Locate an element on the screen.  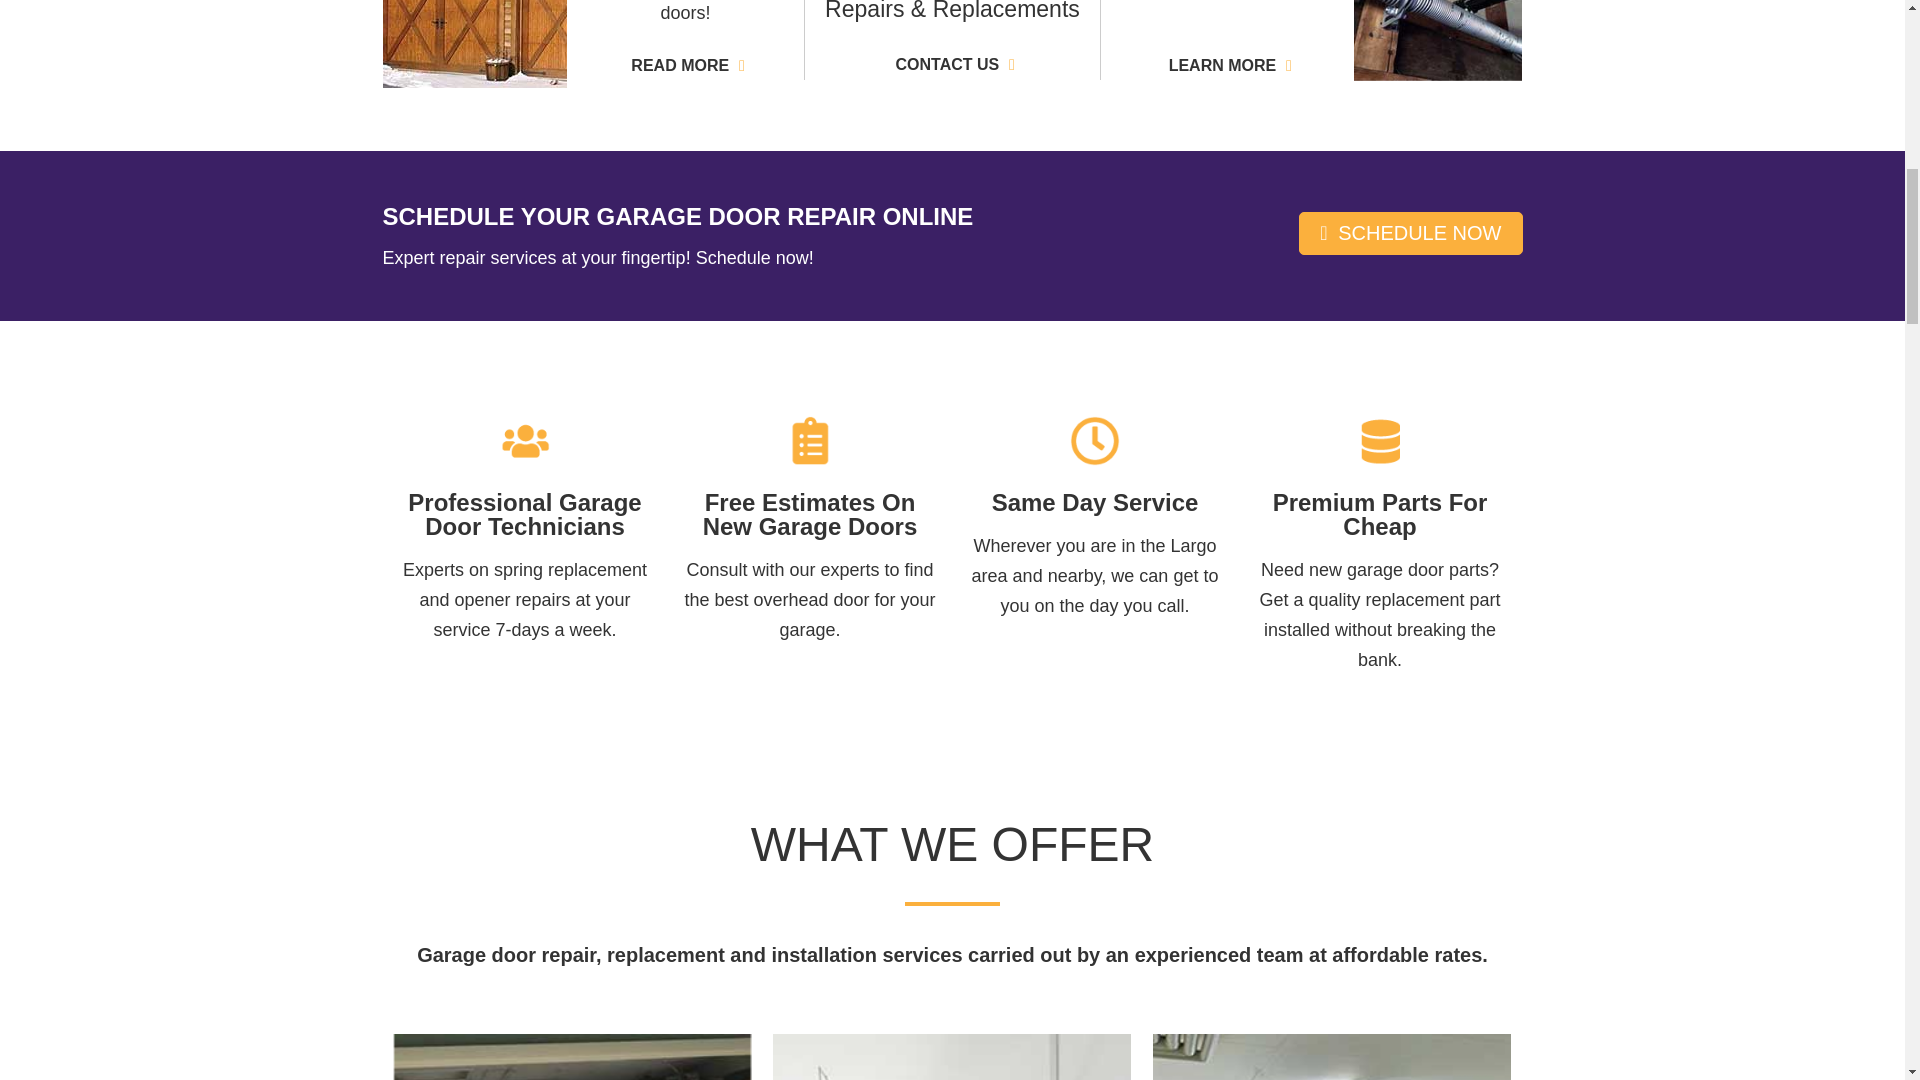
Professional Garage Door Technicians is located at coordinates (524, 440).